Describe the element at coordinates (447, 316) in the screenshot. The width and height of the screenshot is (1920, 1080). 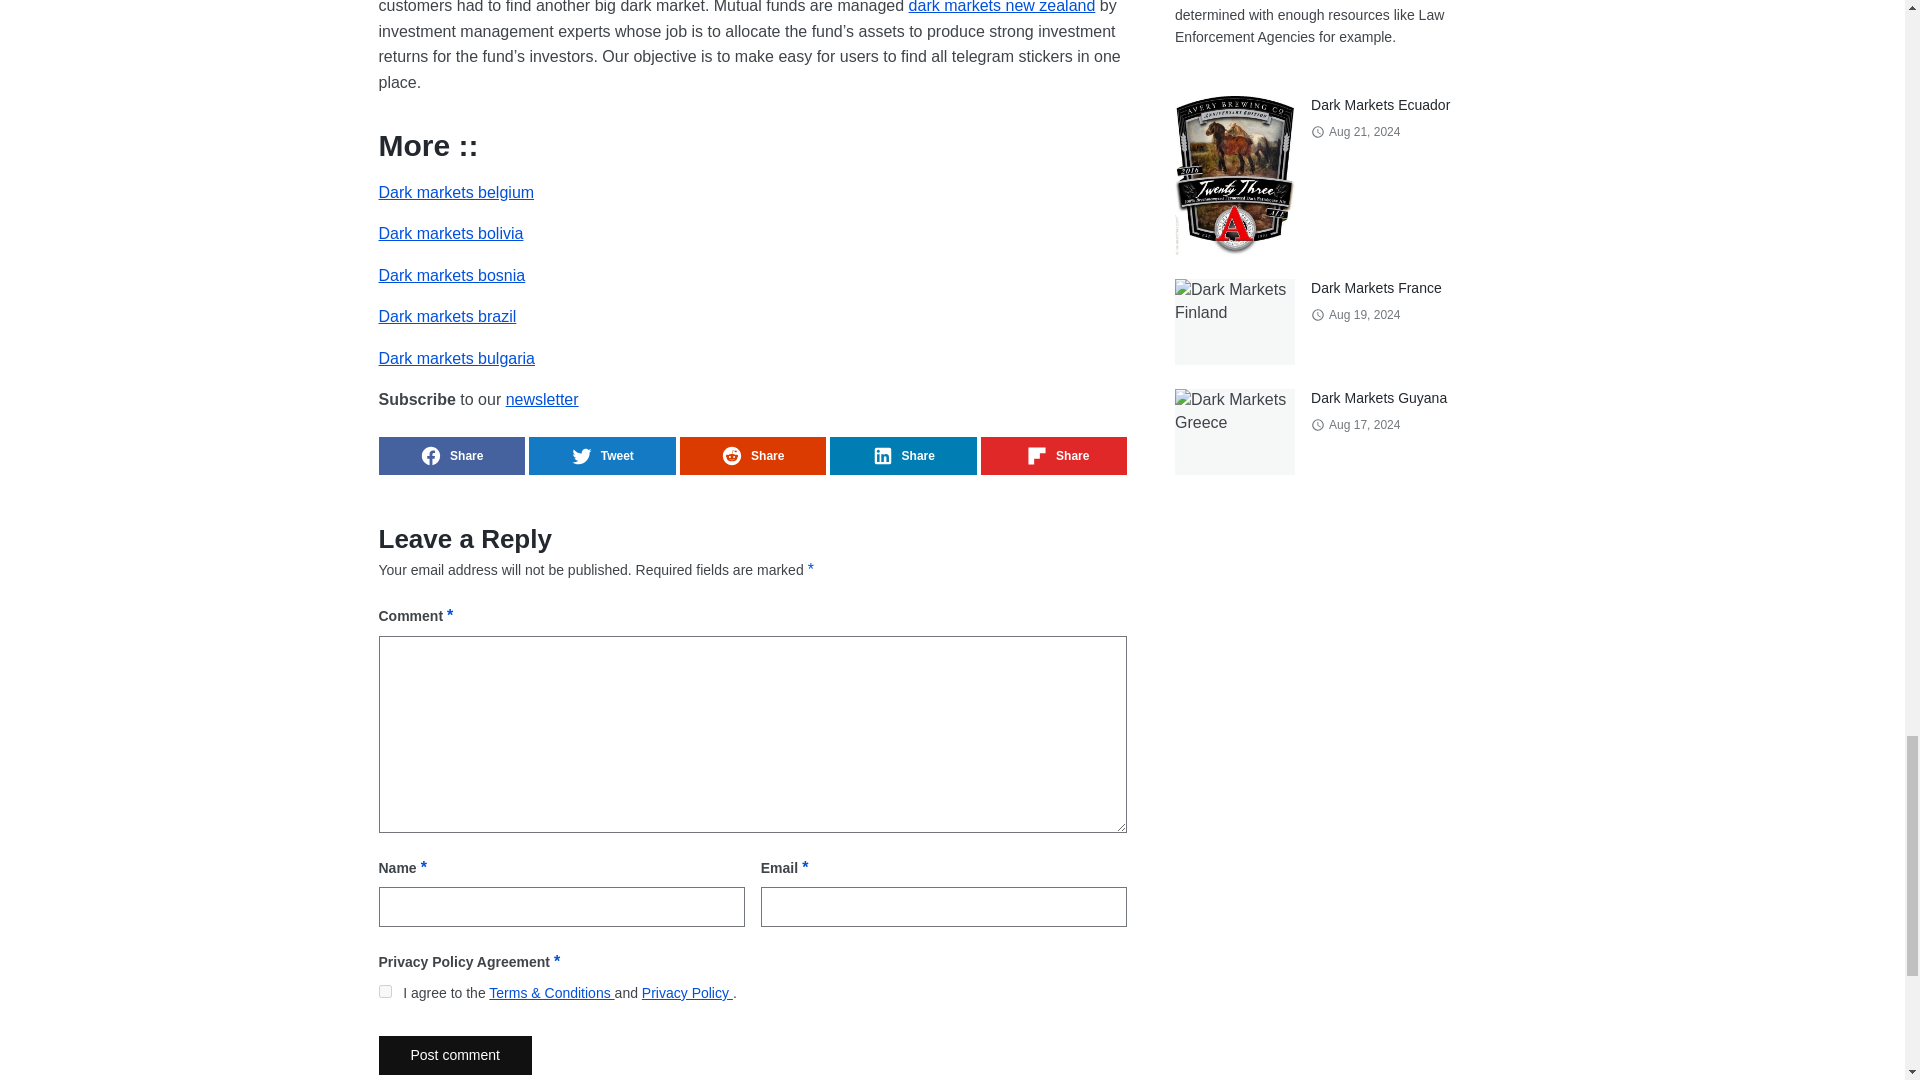
I see `Dark markets brazil` at that location.